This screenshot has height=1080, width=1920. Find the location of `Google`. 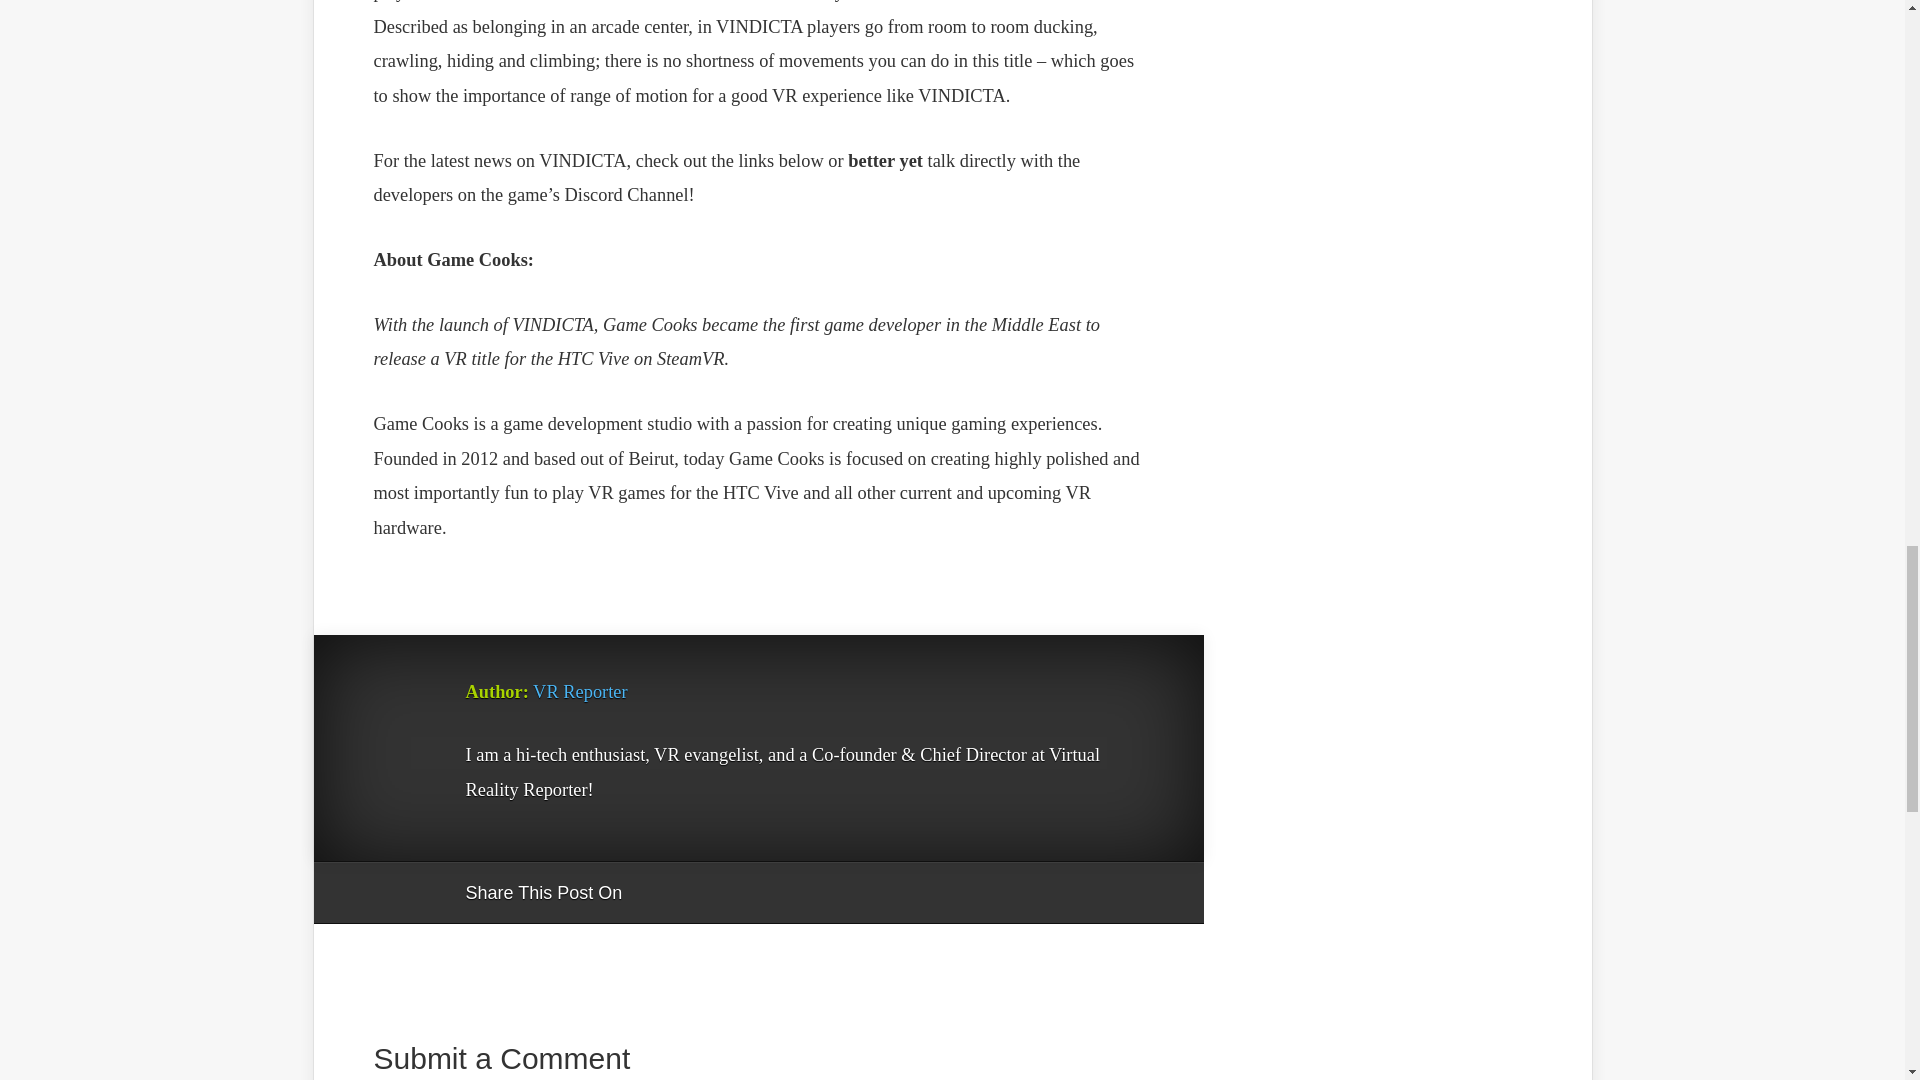

Google is located at coordinates (657, 894).